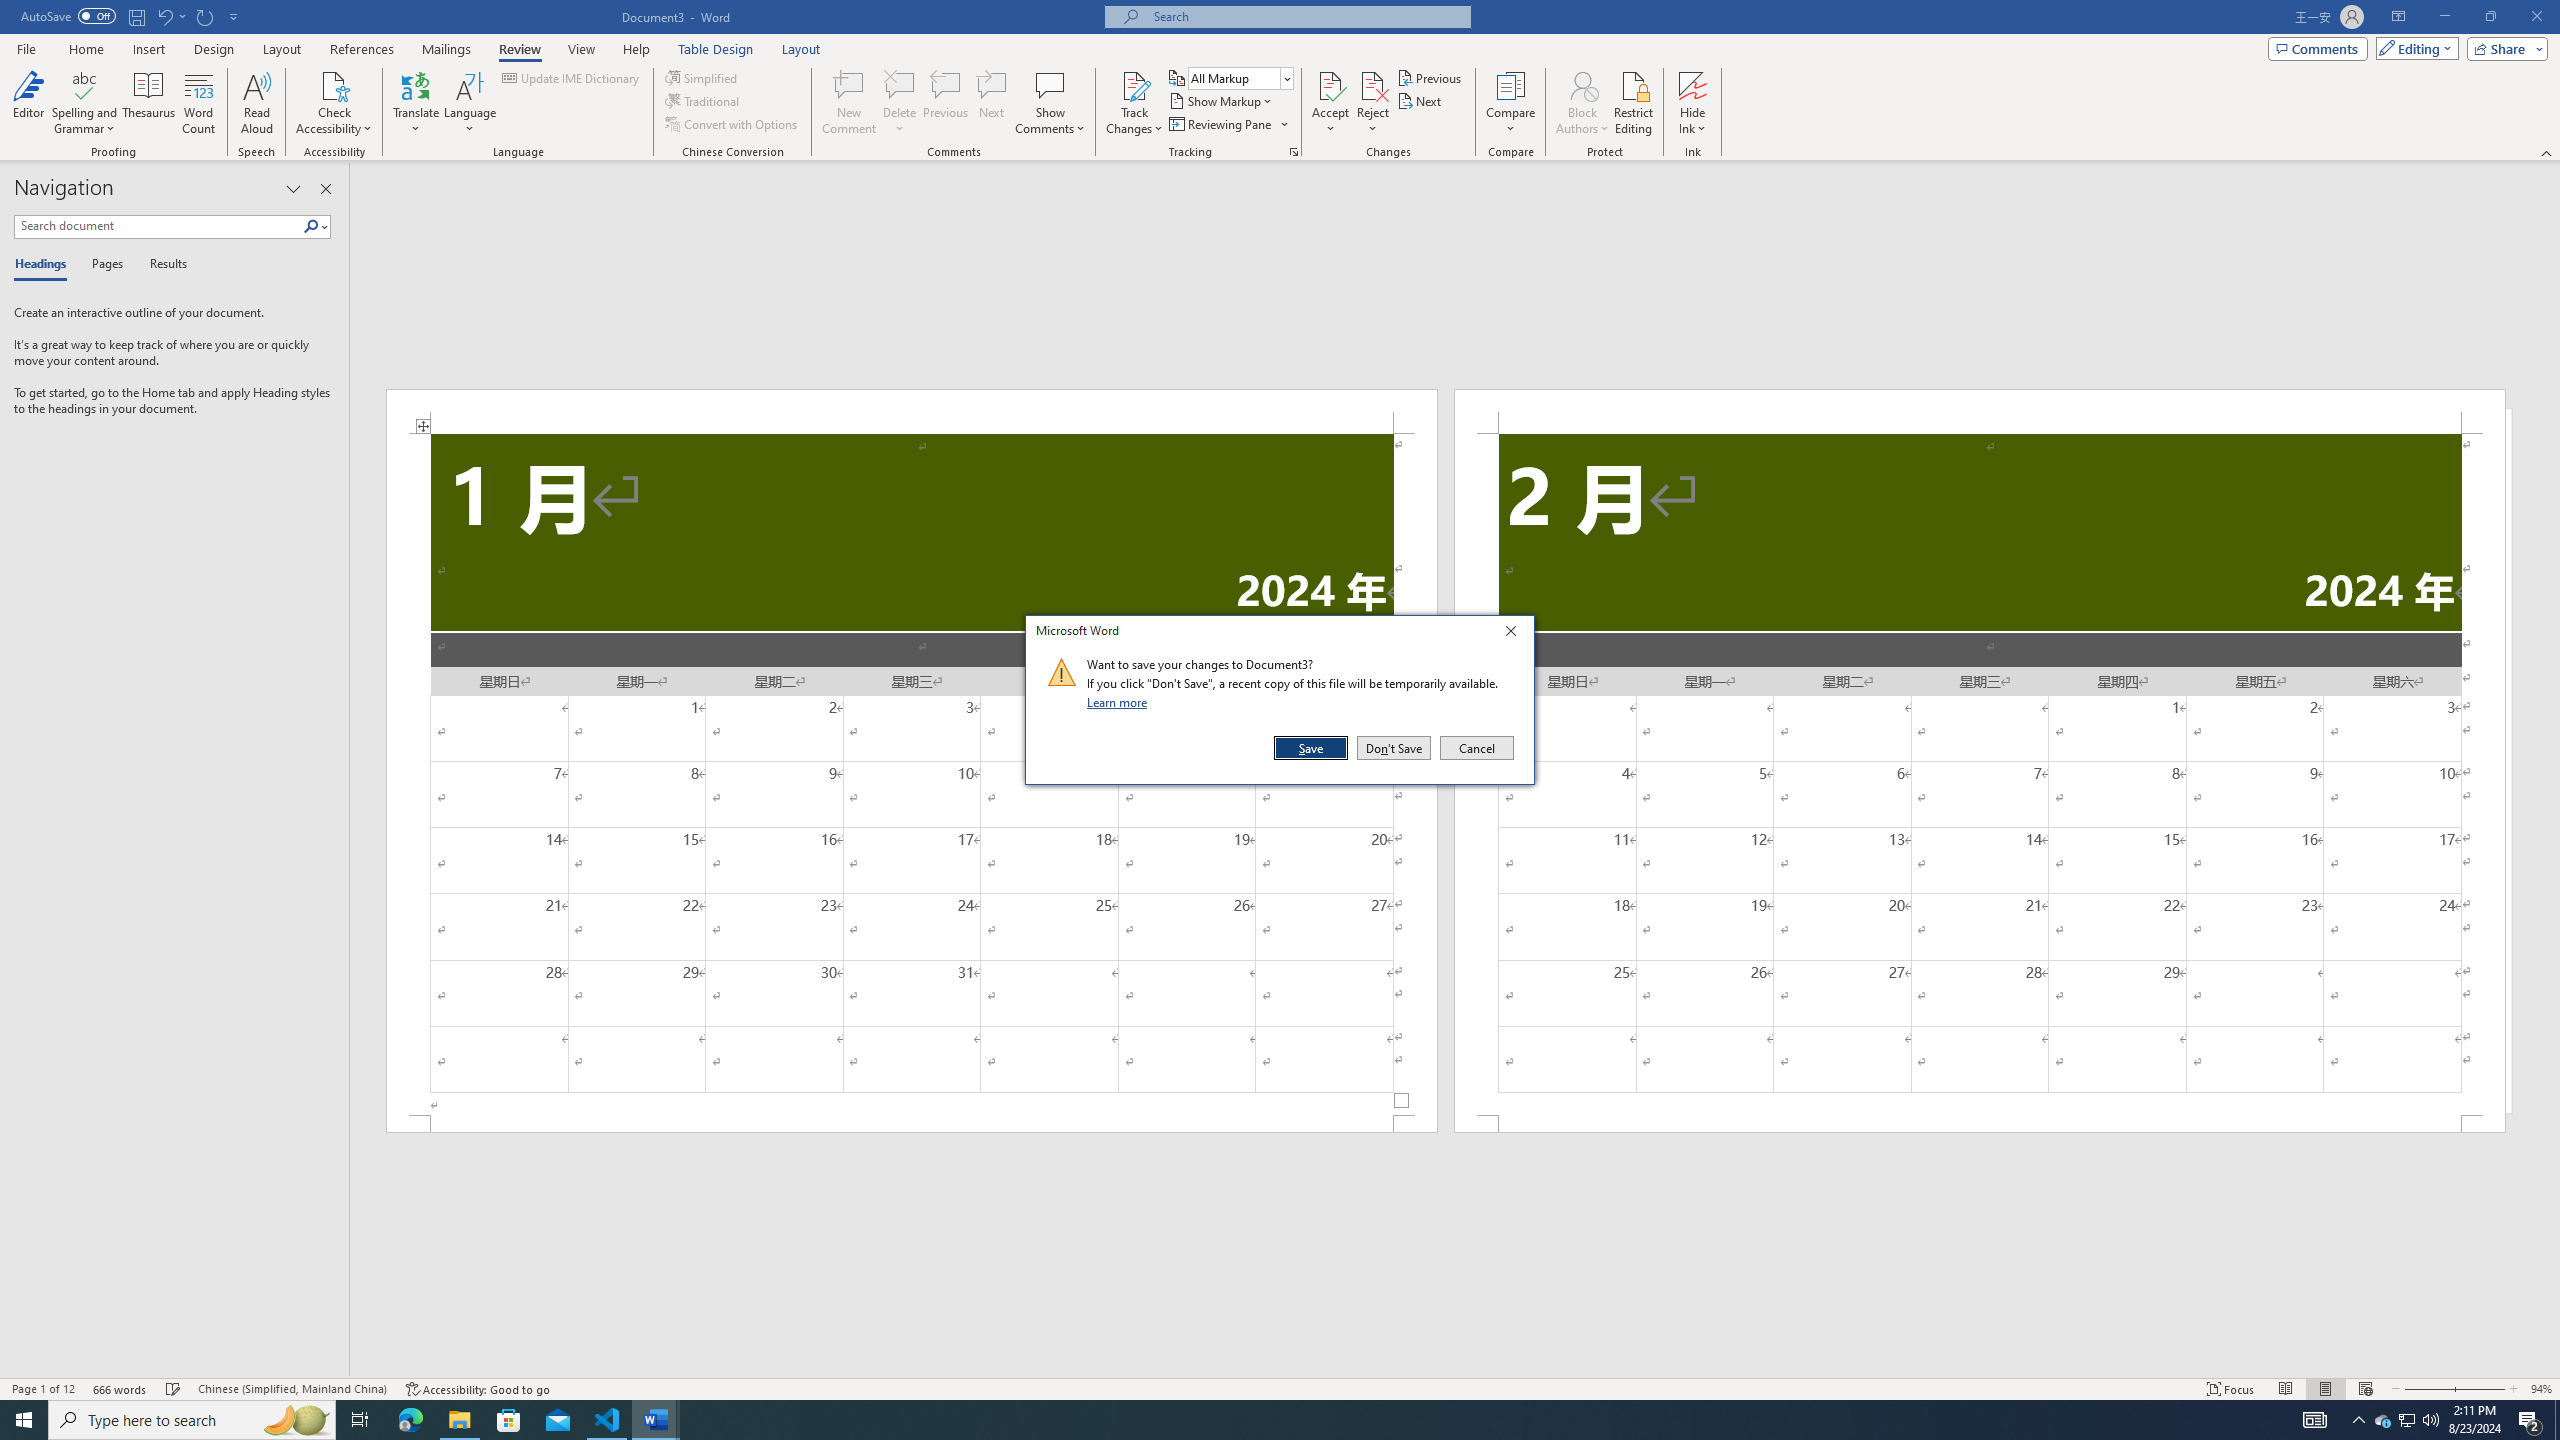 The image size is (2560, 1440). I want to click on Thesaurus..., so click(150, 103).